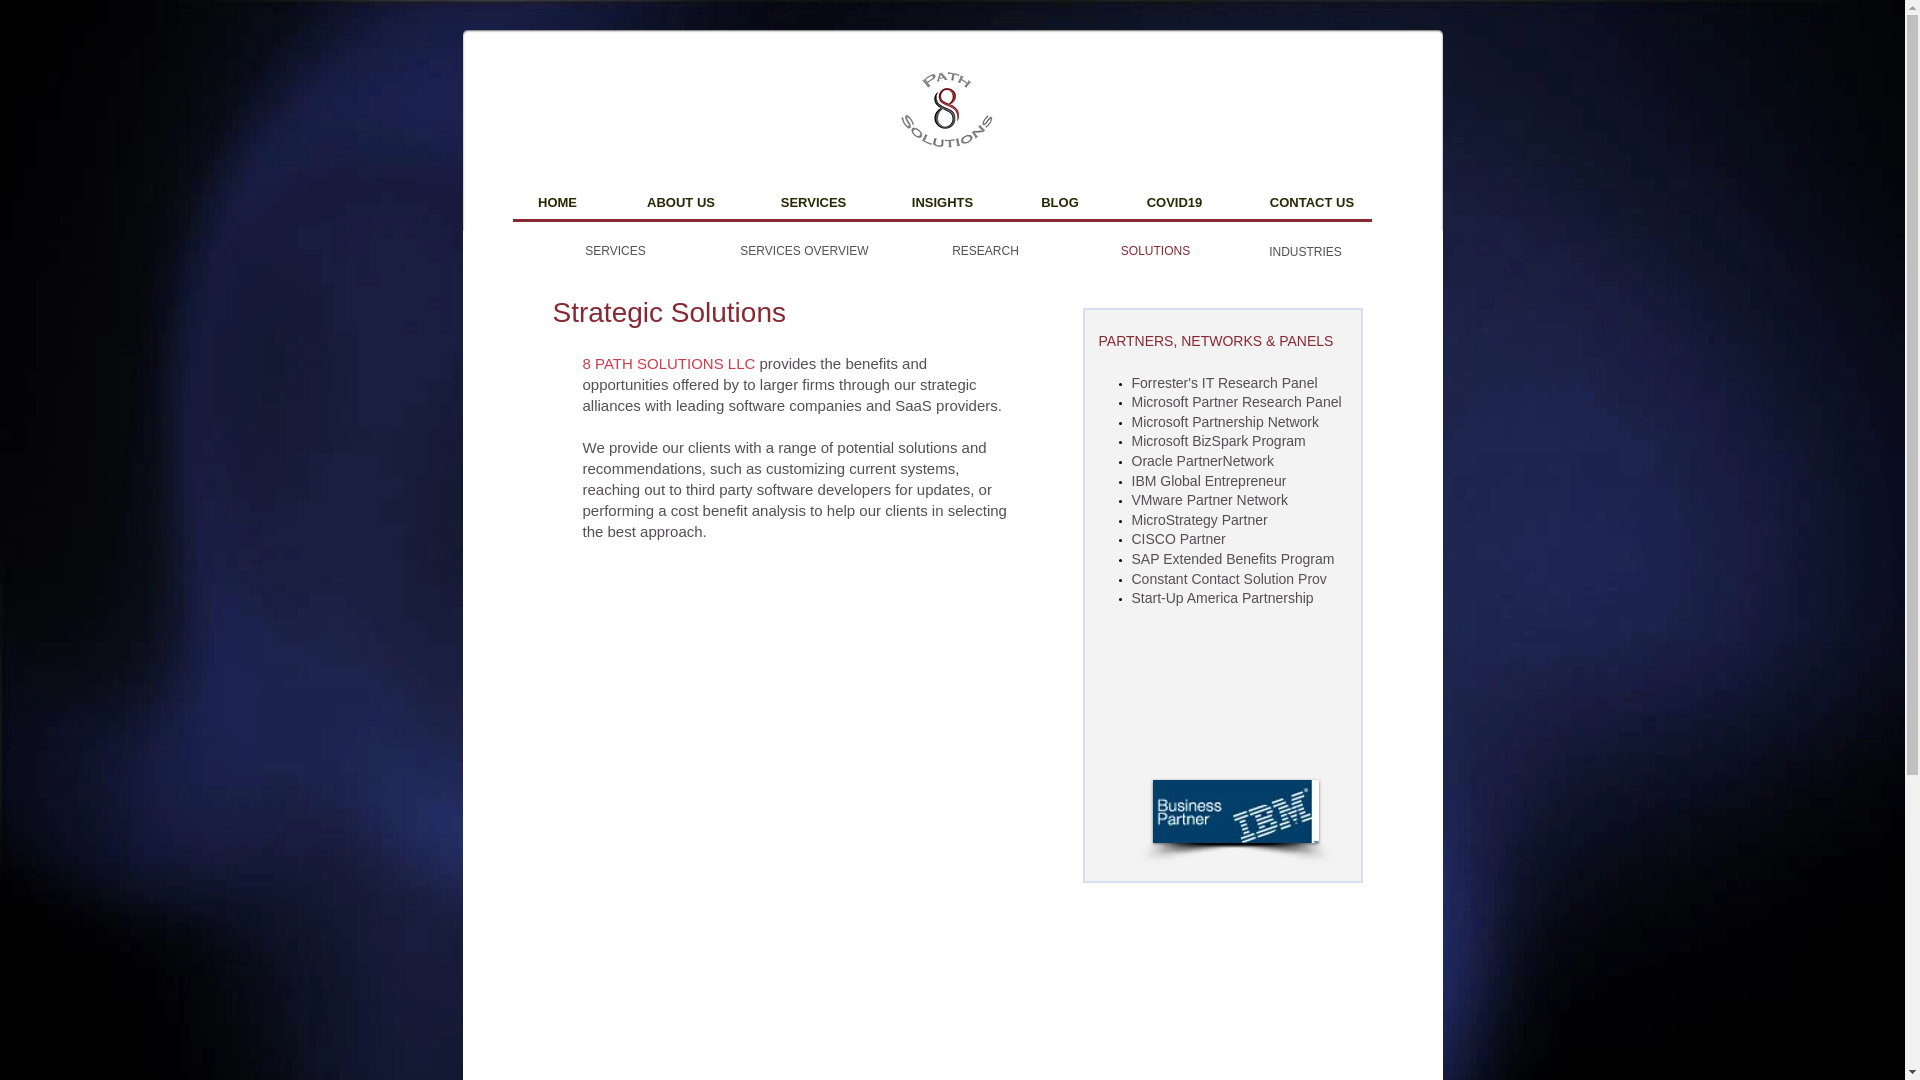  What do you see at coordinates (814, 202) in the screenshot?
I see `SERVICES` at bounding box center [814, 202].